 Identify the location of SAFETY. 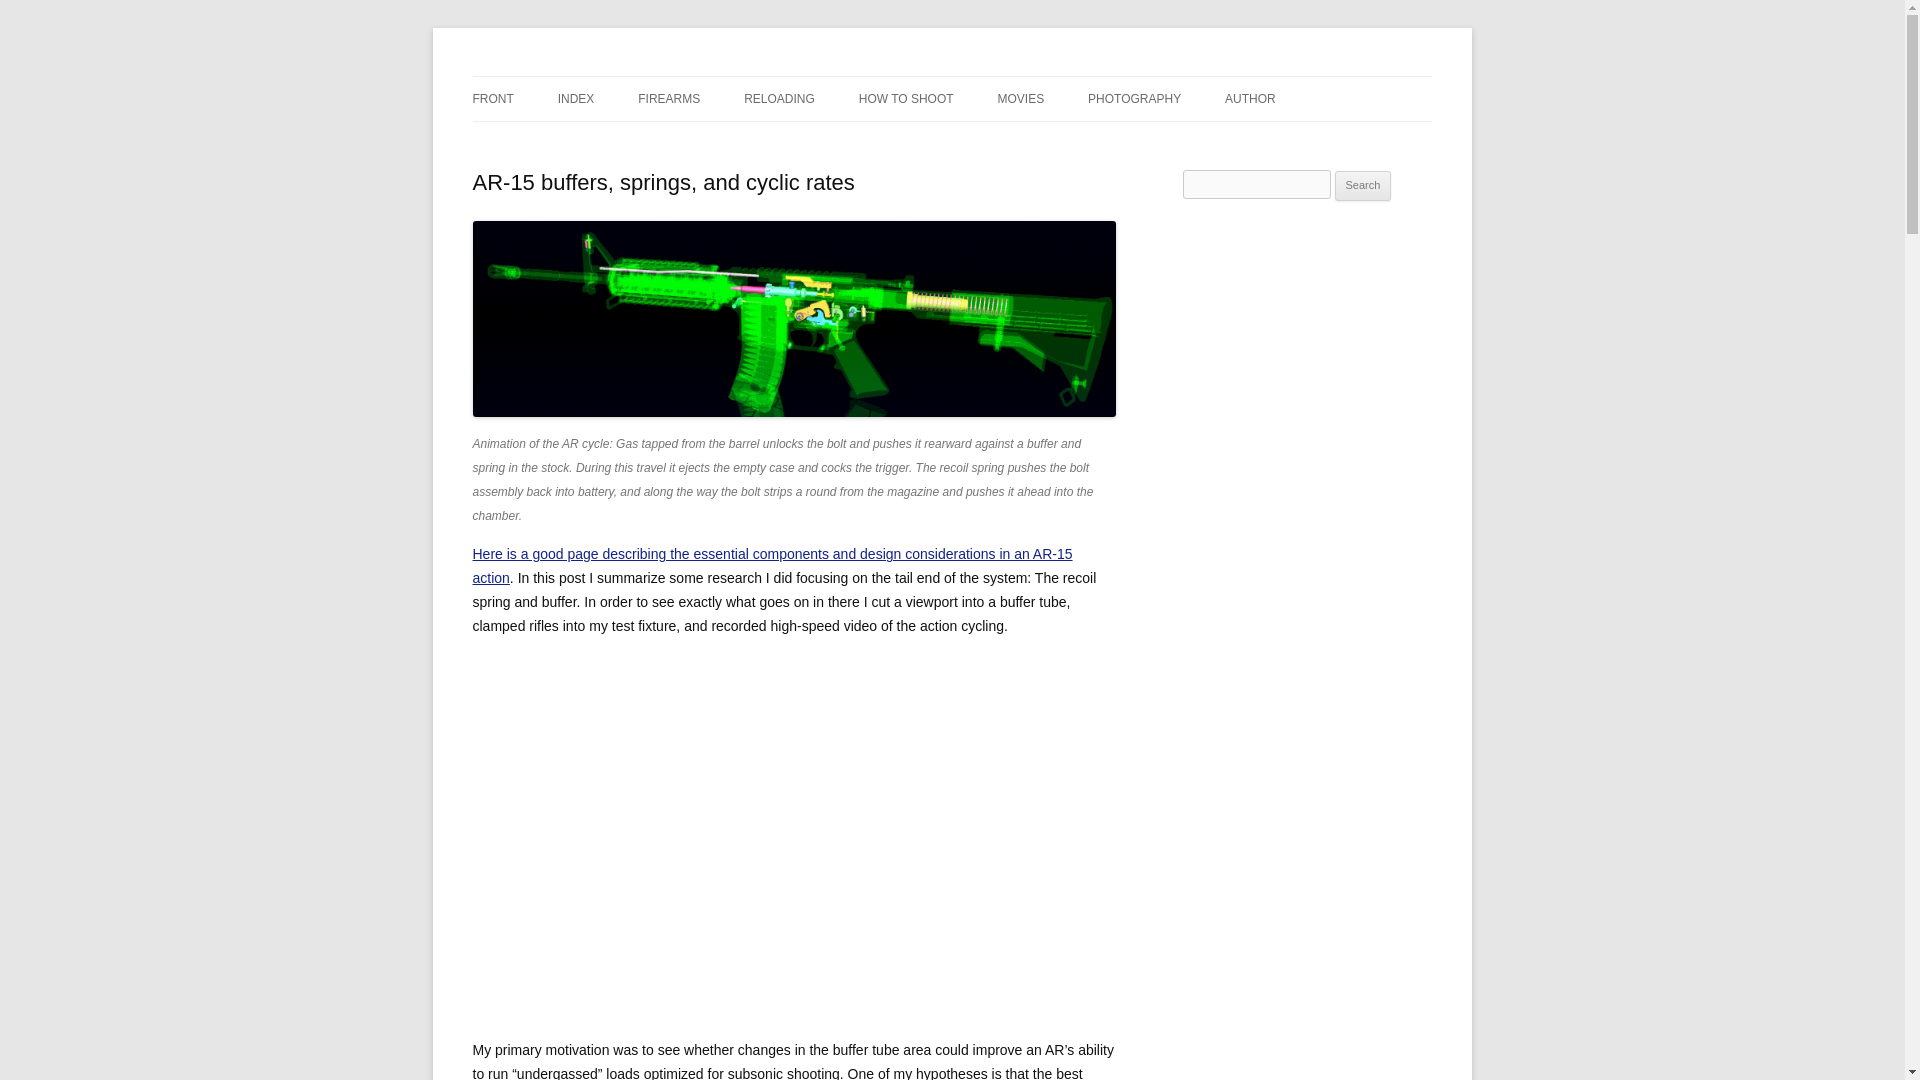
(958, 141).